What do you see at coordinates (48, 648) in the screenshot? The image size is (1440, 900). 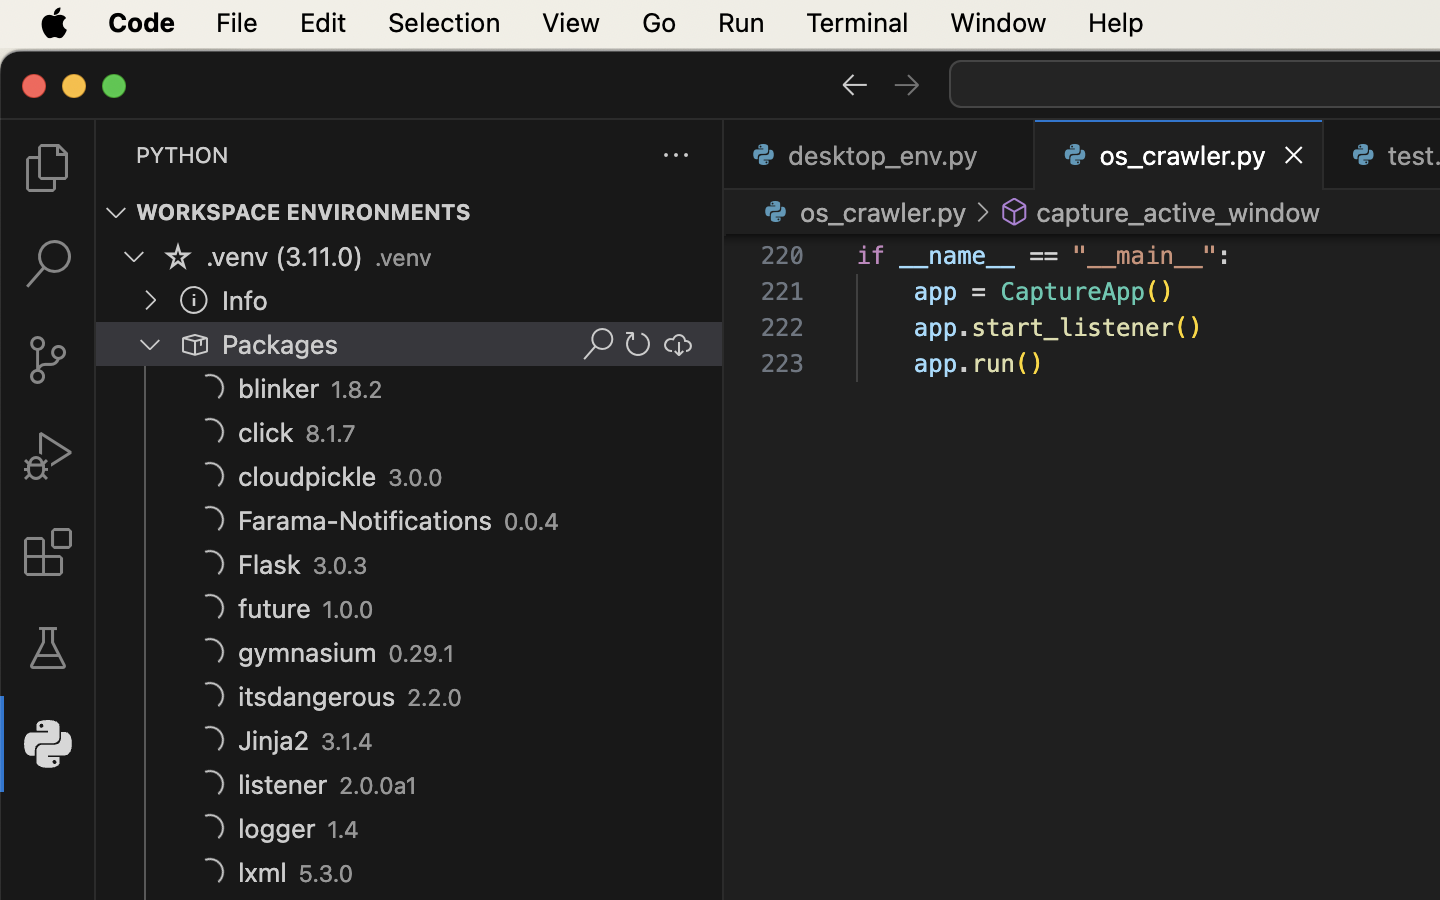 I see `0 ` at bounding box center [48, 648].